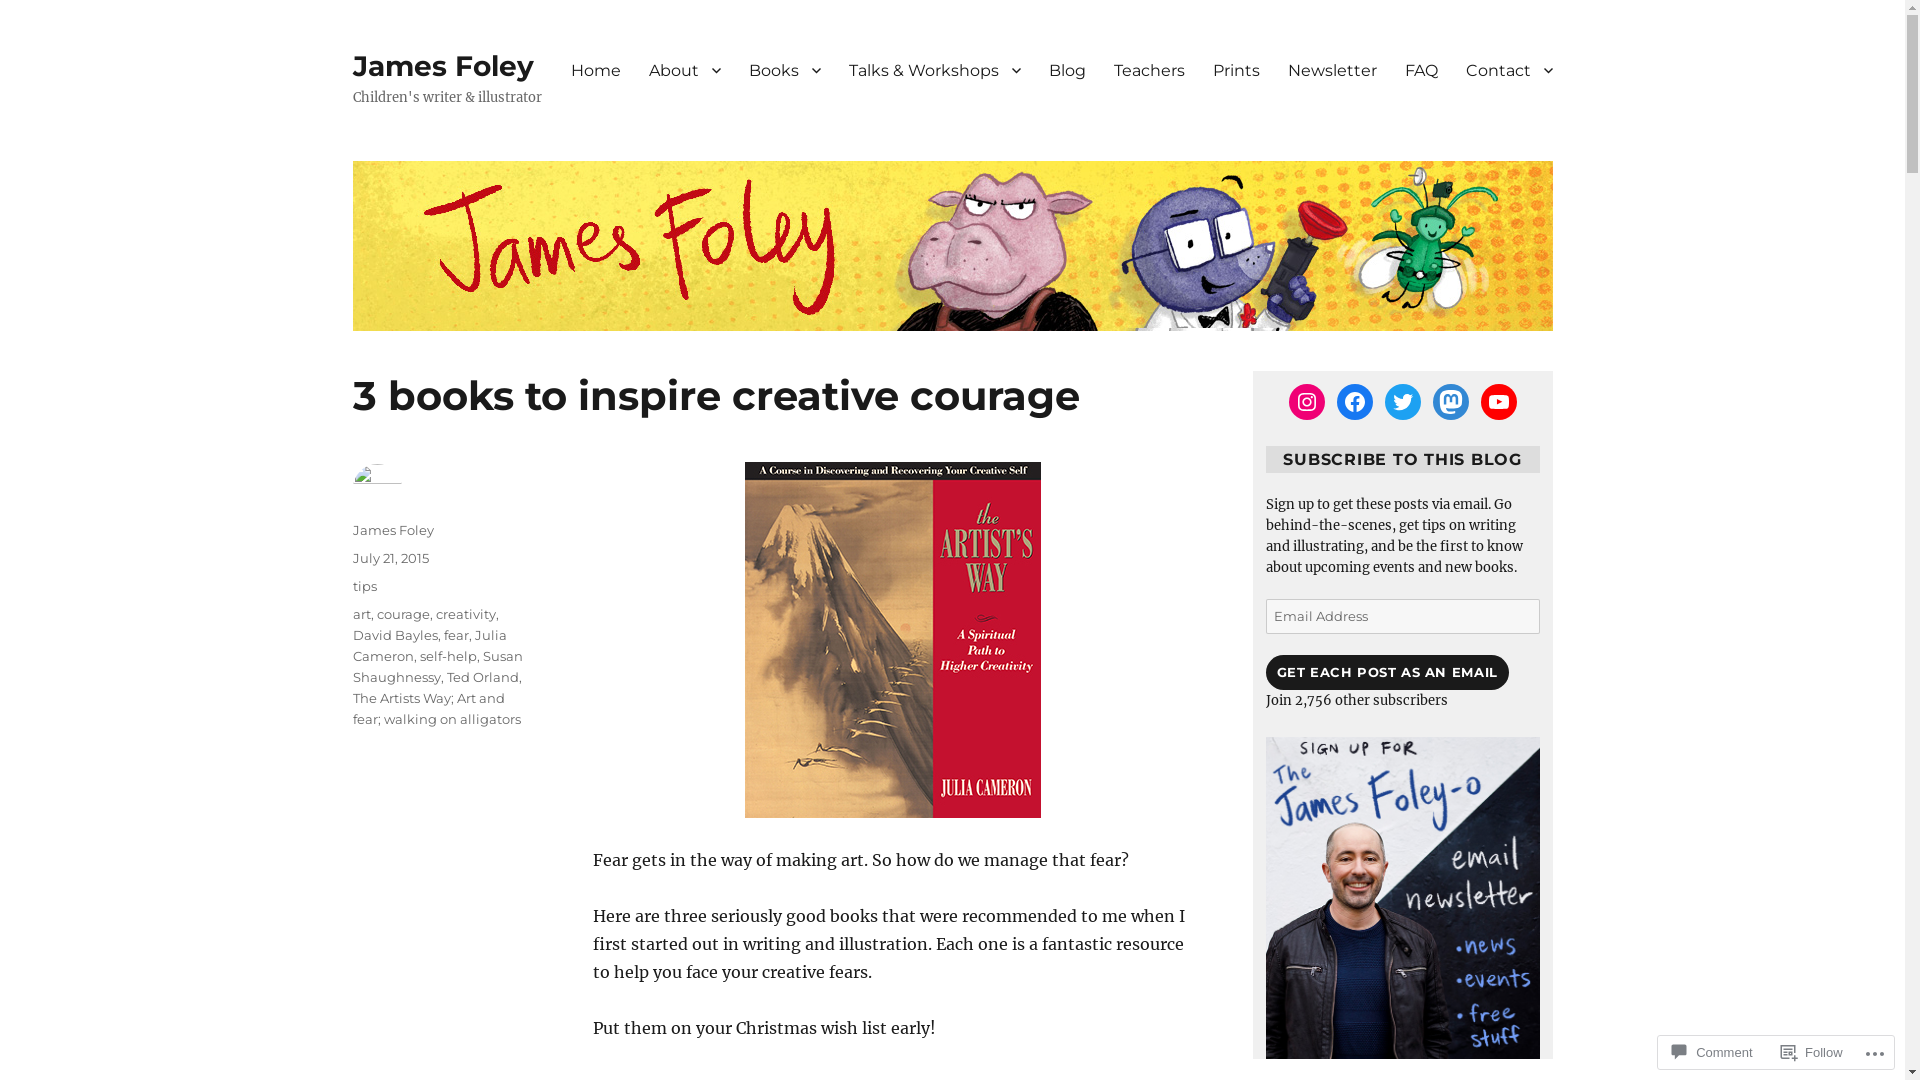 The image size is (1920, 1080). I want to click on courage, so click(402, 614).